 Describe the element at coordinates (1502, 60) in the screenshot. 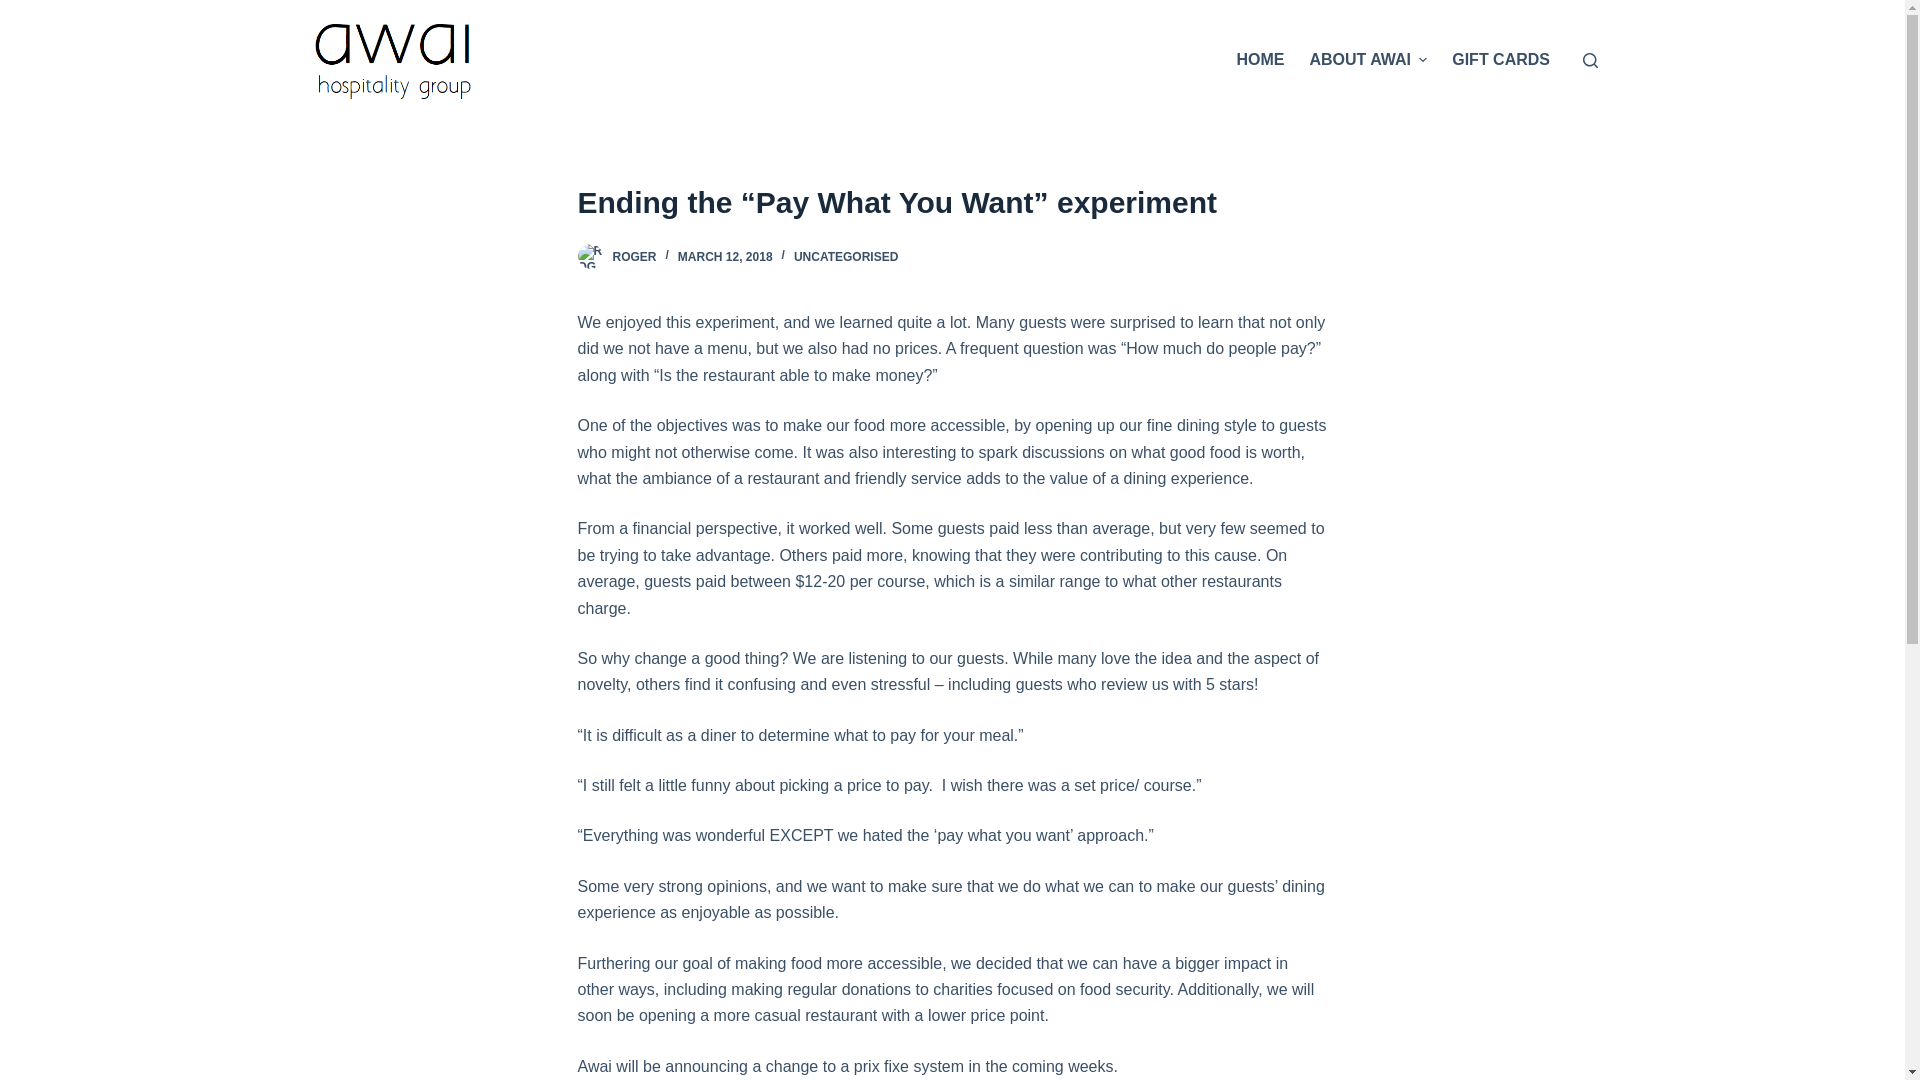

I see `GIFT CARDS` at that location.